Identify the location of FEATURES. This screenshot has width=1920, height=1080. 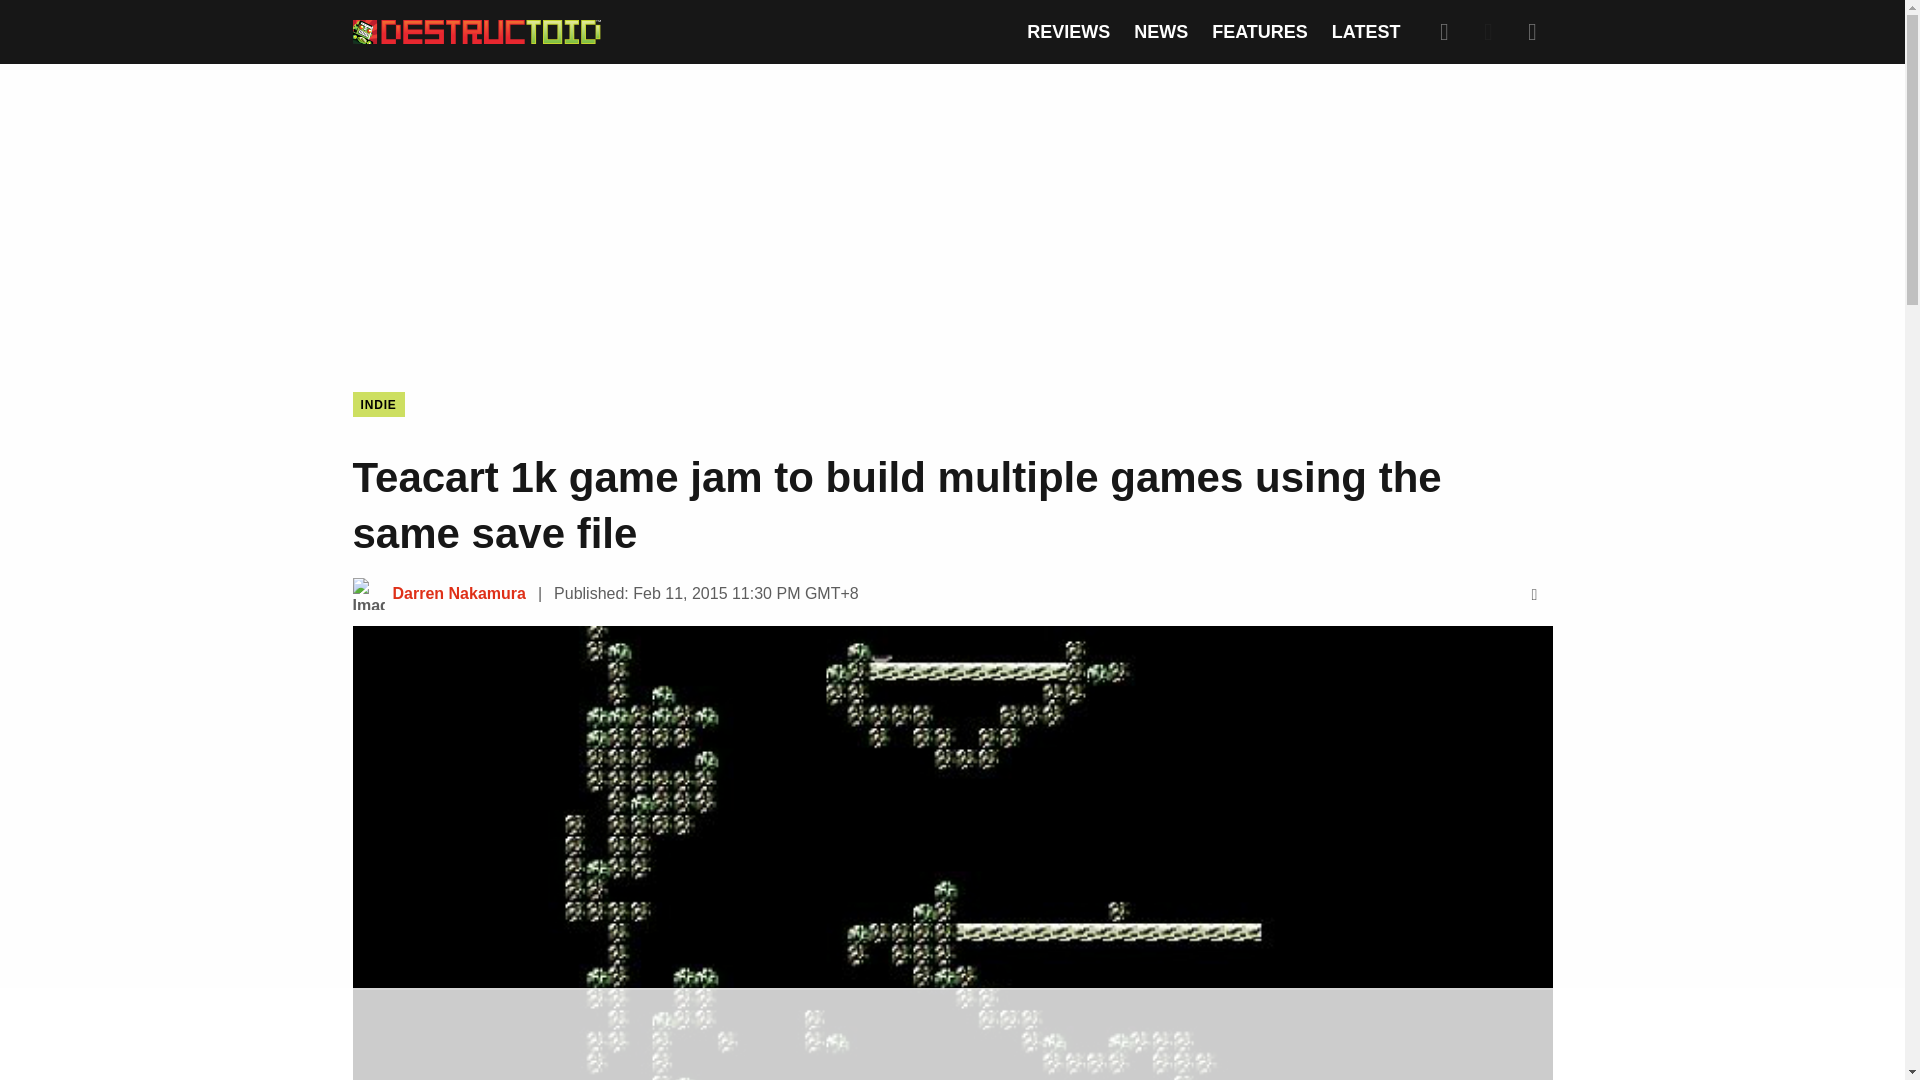
(1259, 32).